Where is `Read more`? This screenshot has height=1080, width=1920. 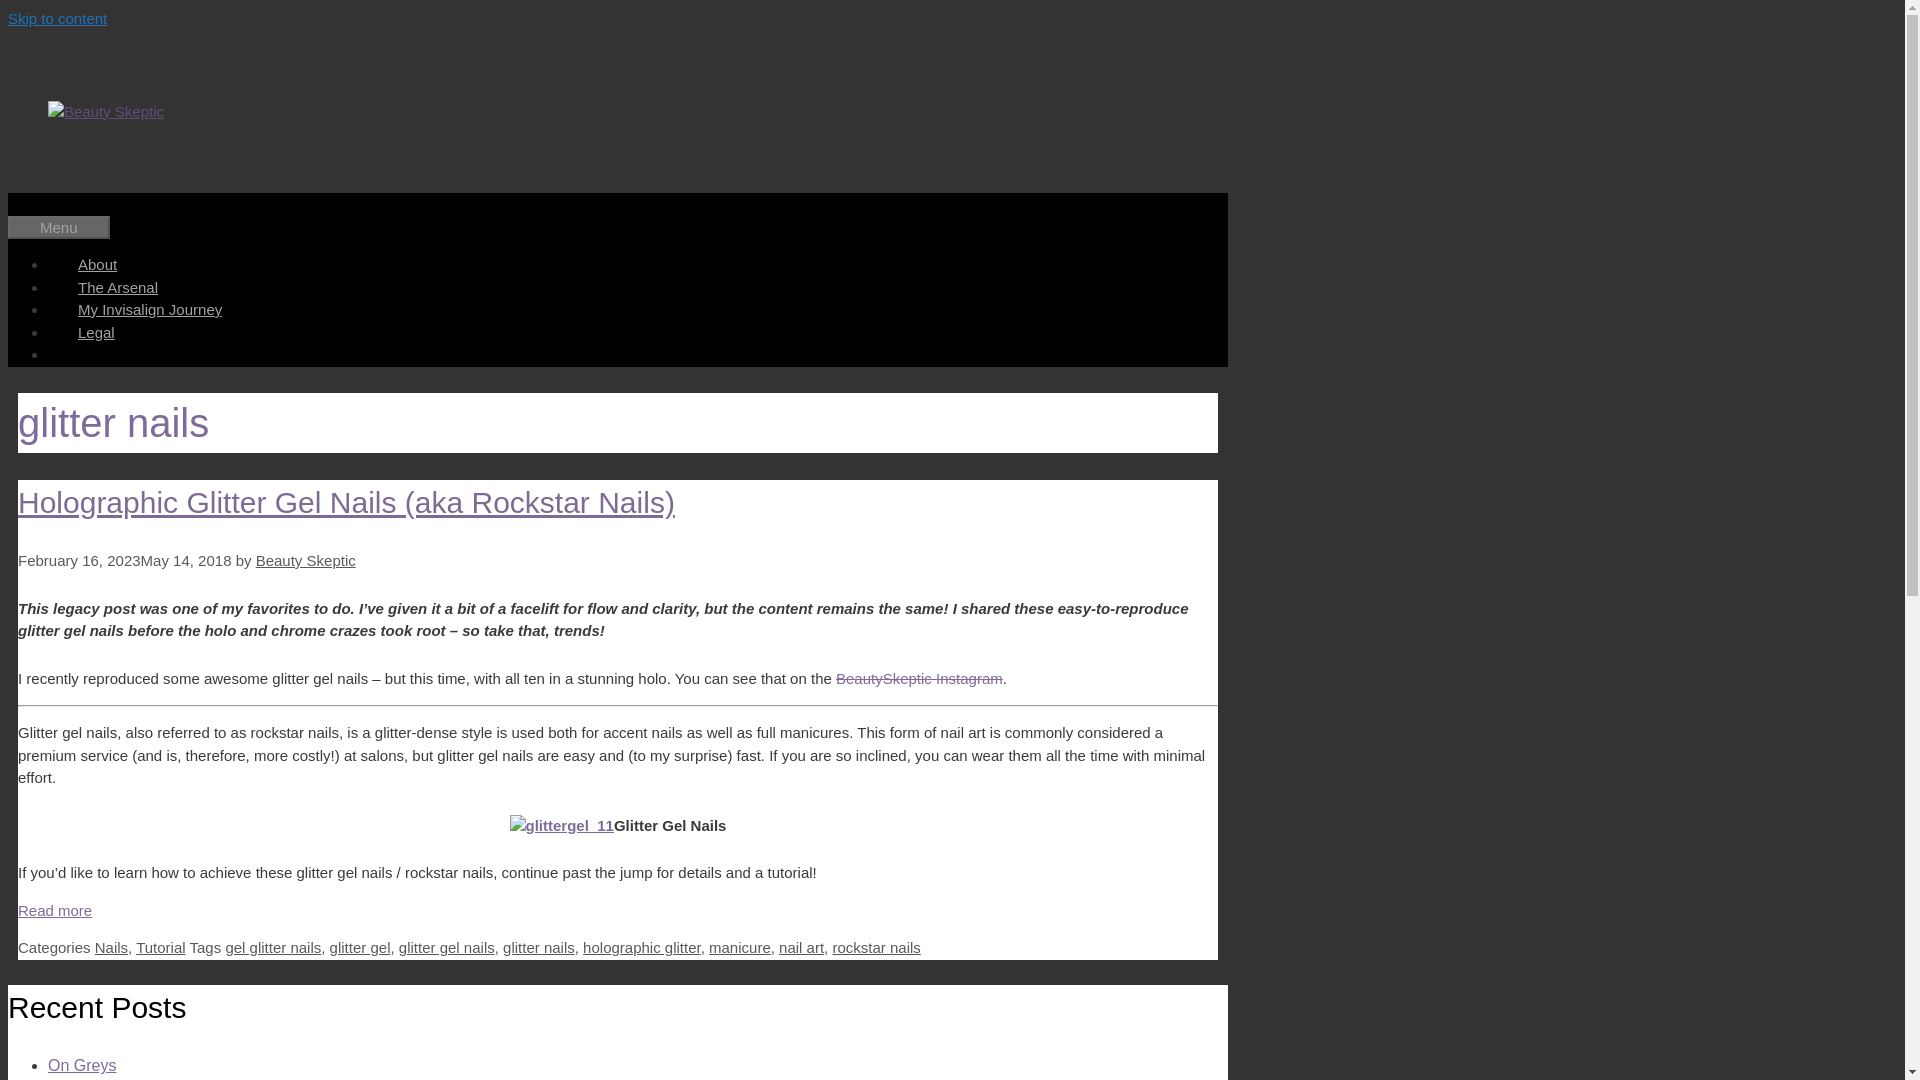 Read more is located at coordinates (54, 910).